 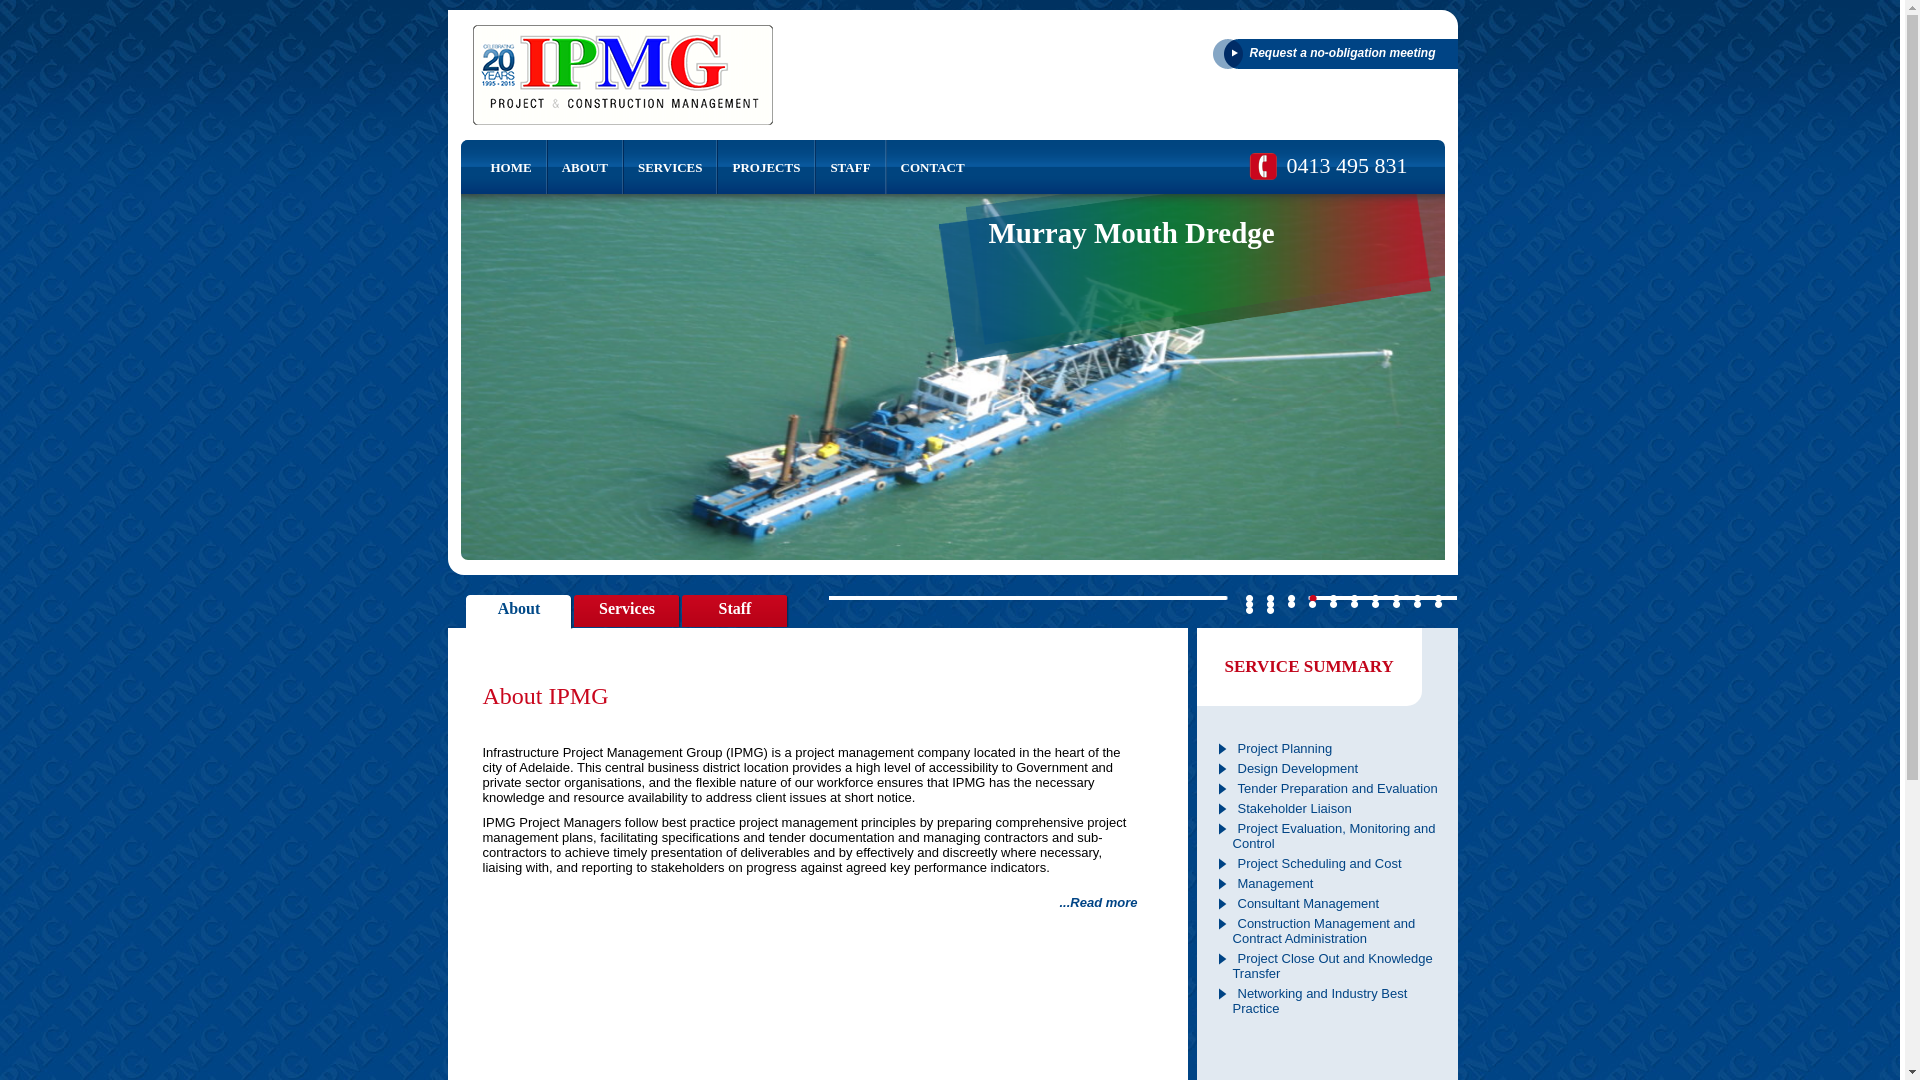 I want to click on 6, so click(x=1354, y=598).